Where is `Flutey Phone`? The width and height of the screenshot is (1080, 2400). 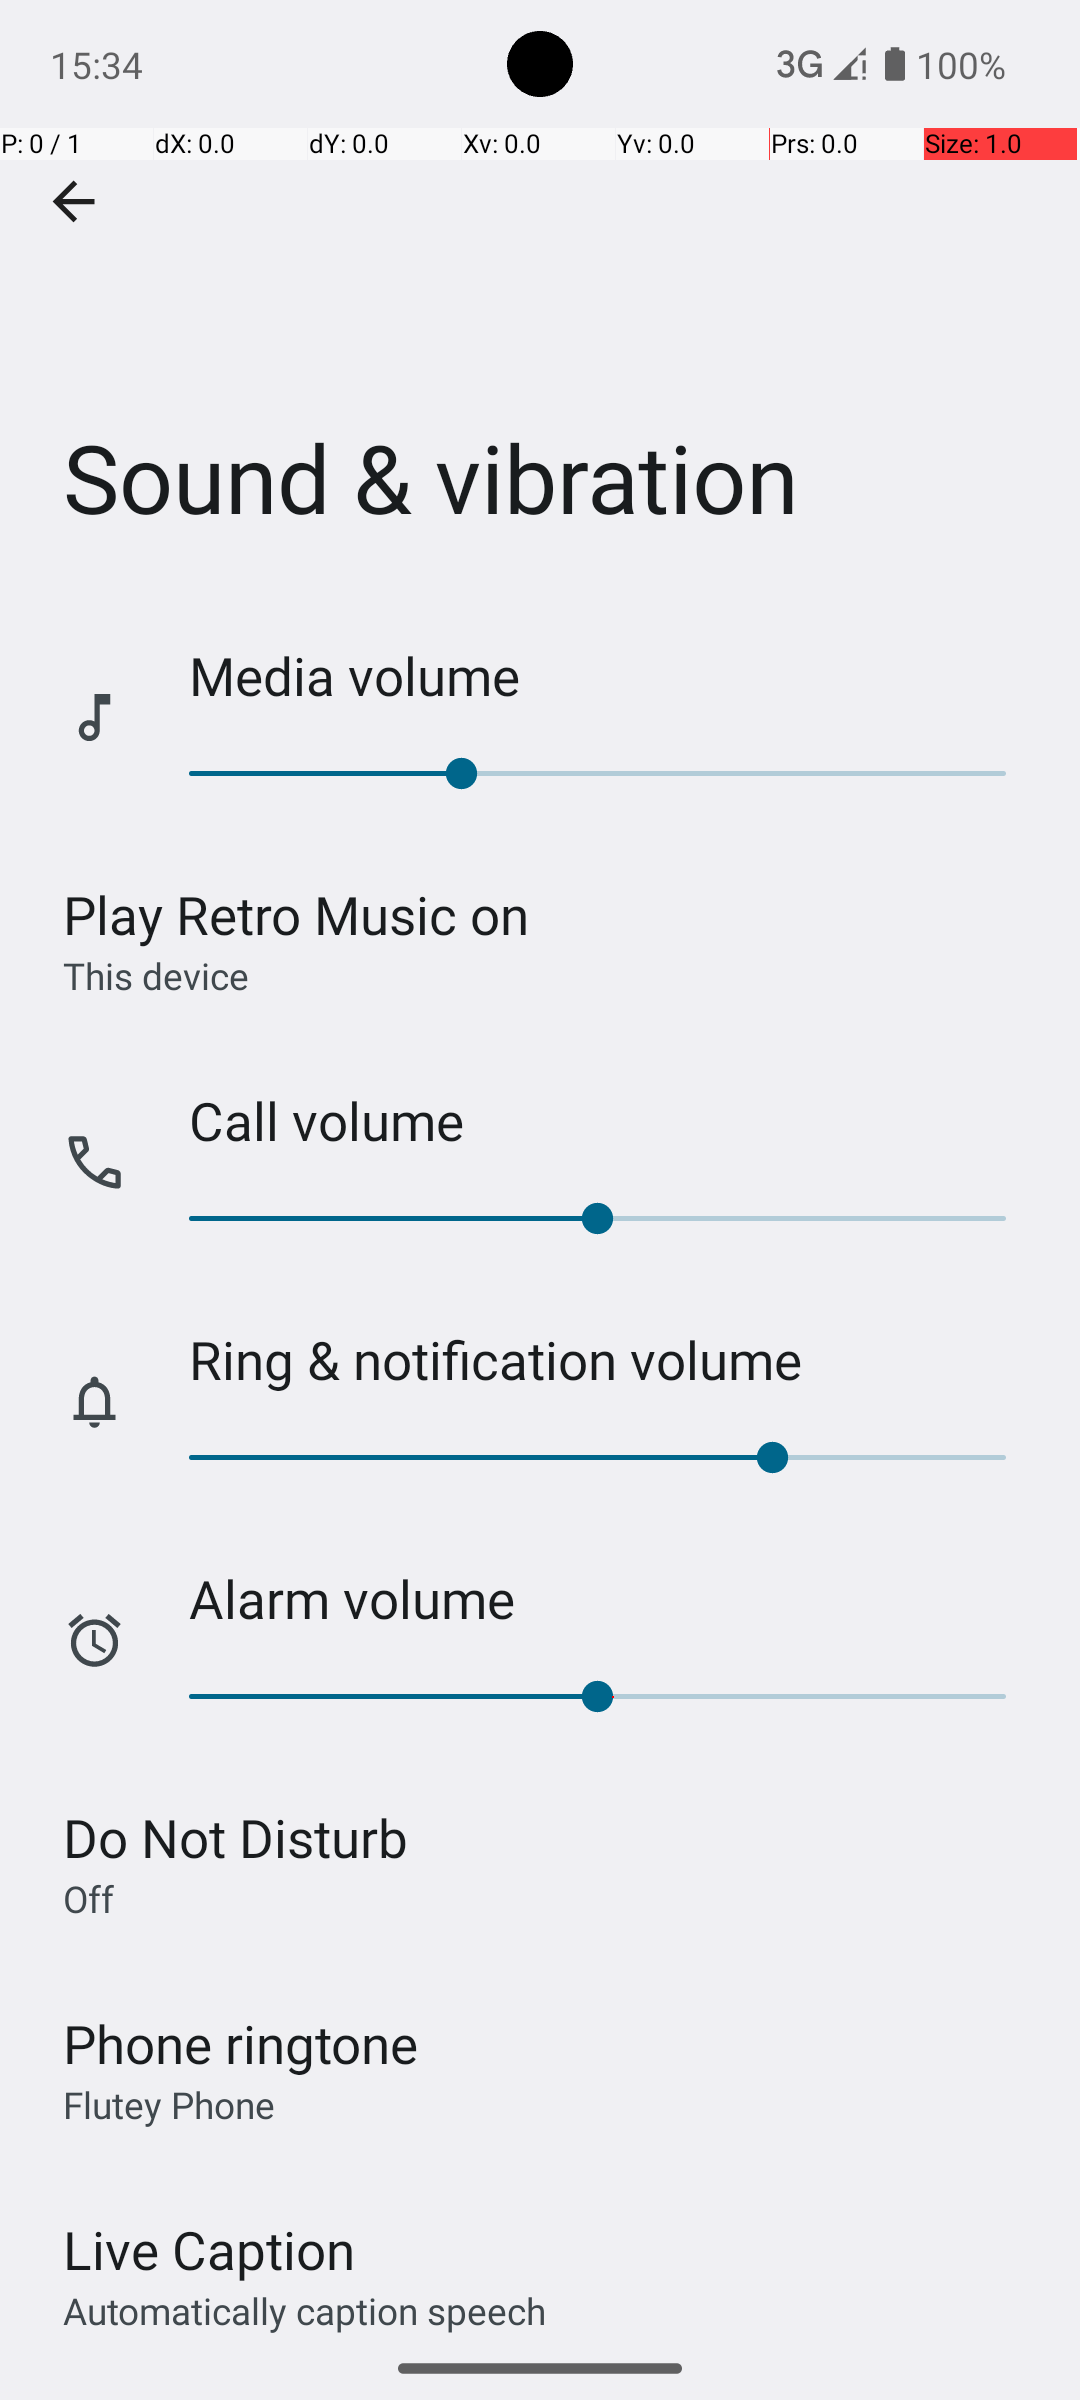 Flutey Phone is located at coordinates (169, 2104).